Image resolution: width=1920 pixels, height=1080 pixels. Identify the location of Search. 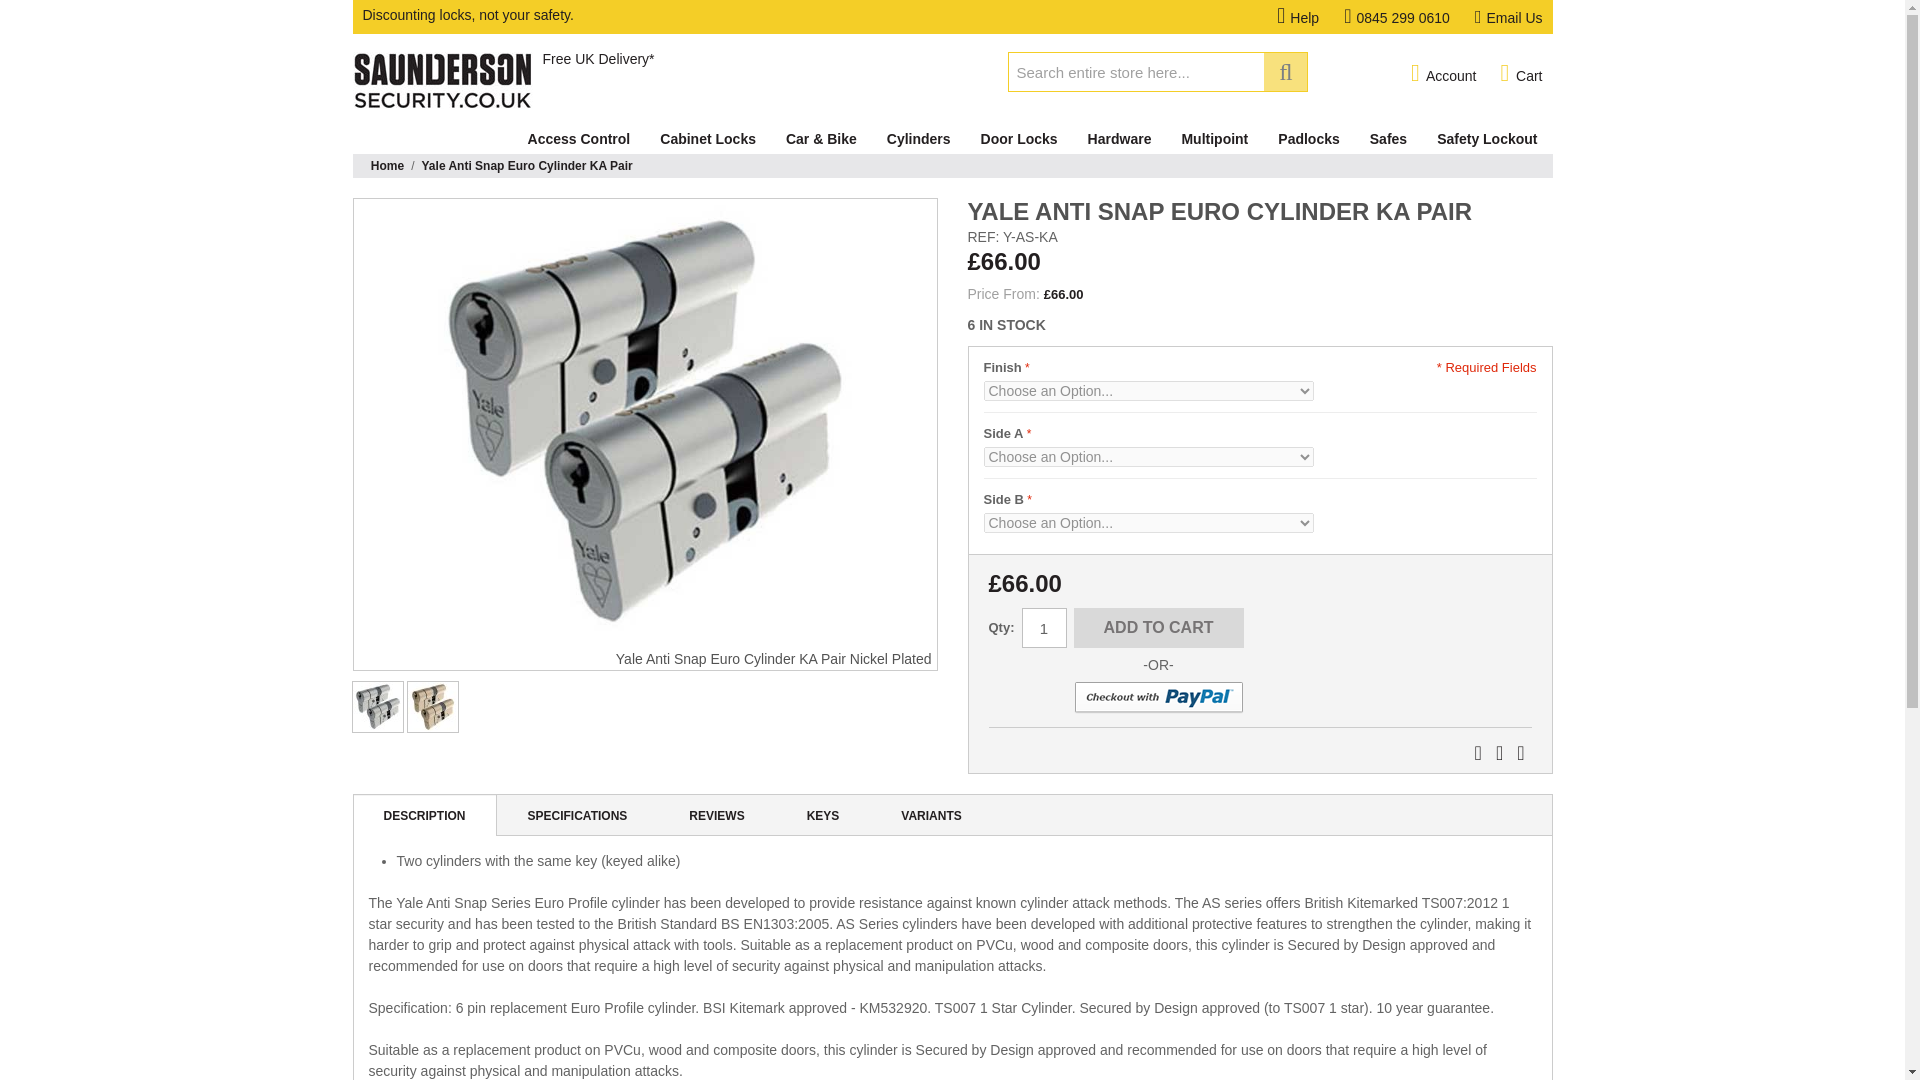
(1285, 71).